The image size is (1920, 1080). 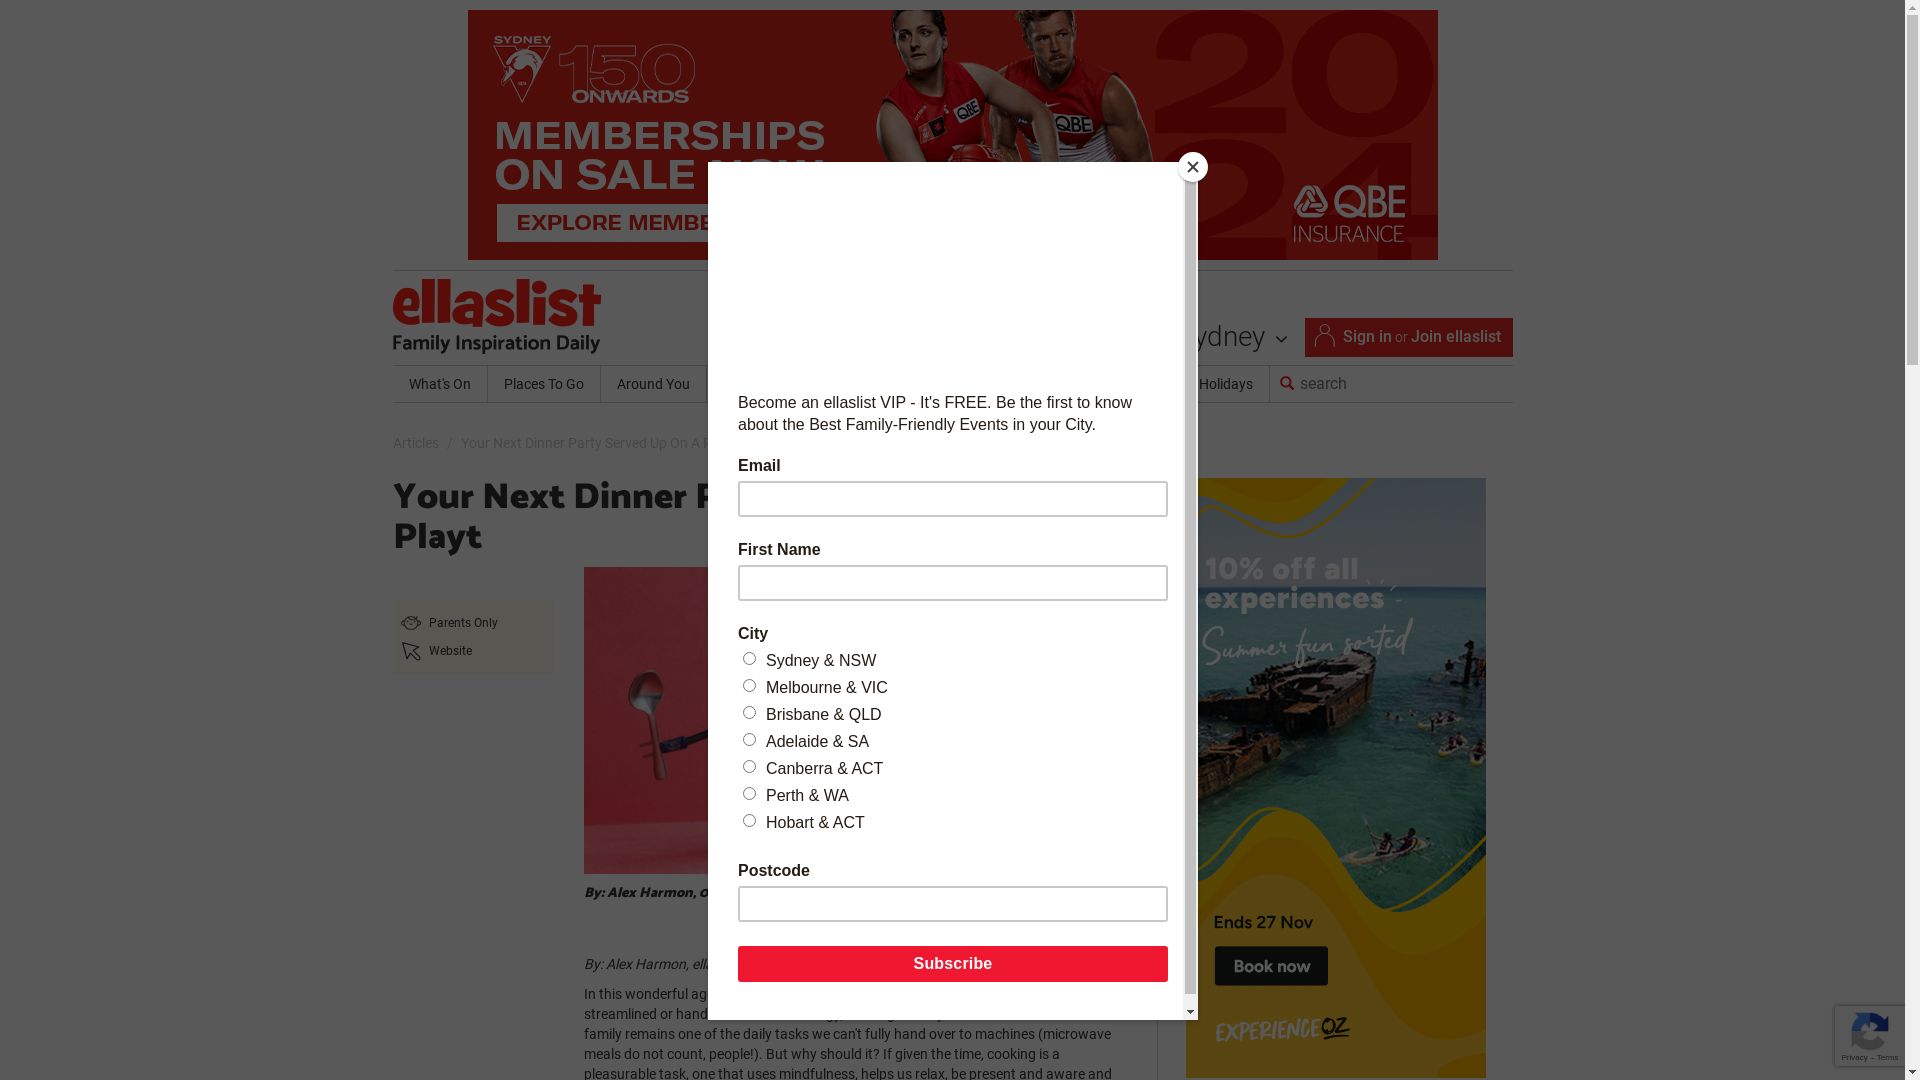 I want to click on Places To Go, so click(x=544, y=384).